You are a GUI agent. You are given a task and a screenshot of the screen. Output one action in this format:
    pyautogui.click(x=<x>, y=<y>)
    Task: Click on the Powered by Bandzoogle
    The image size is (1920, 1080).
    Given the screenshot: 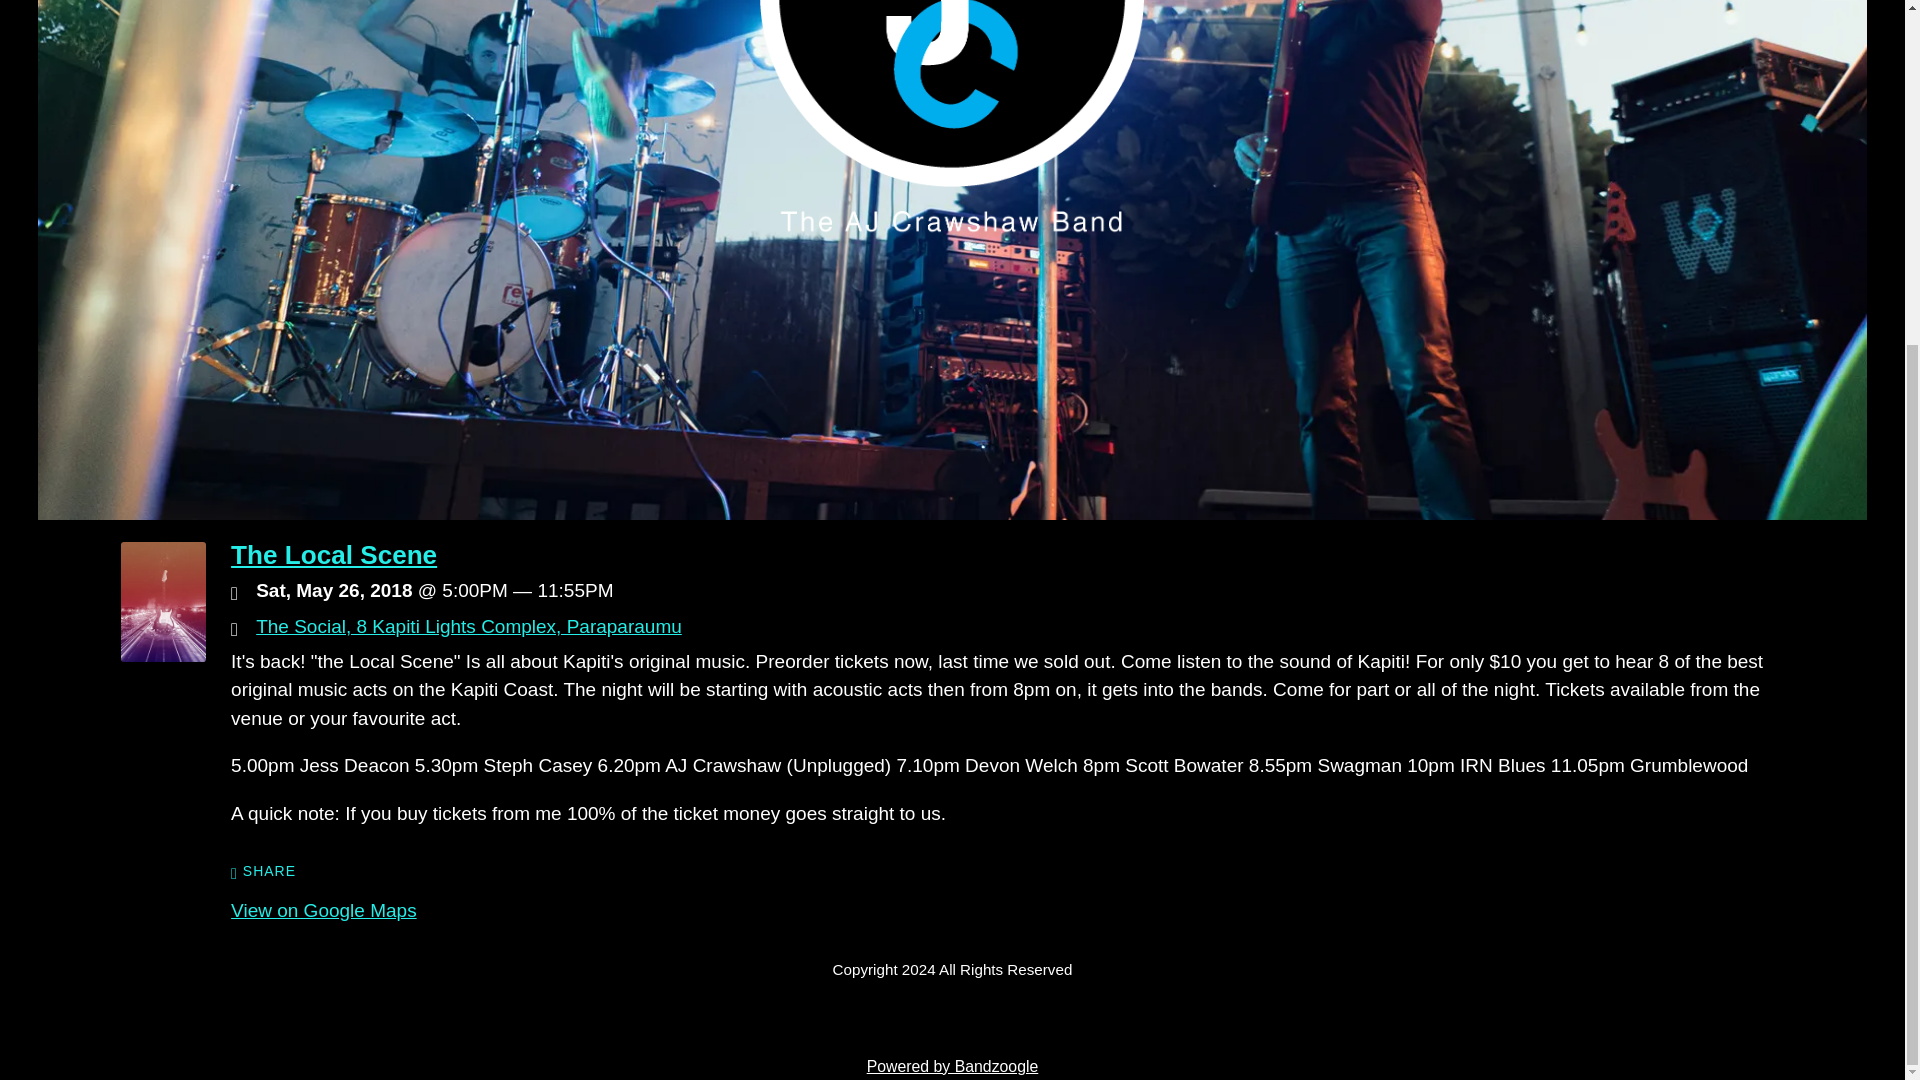 What is the action you would take?
    pyautogui.click(x=952, y=1066)
    